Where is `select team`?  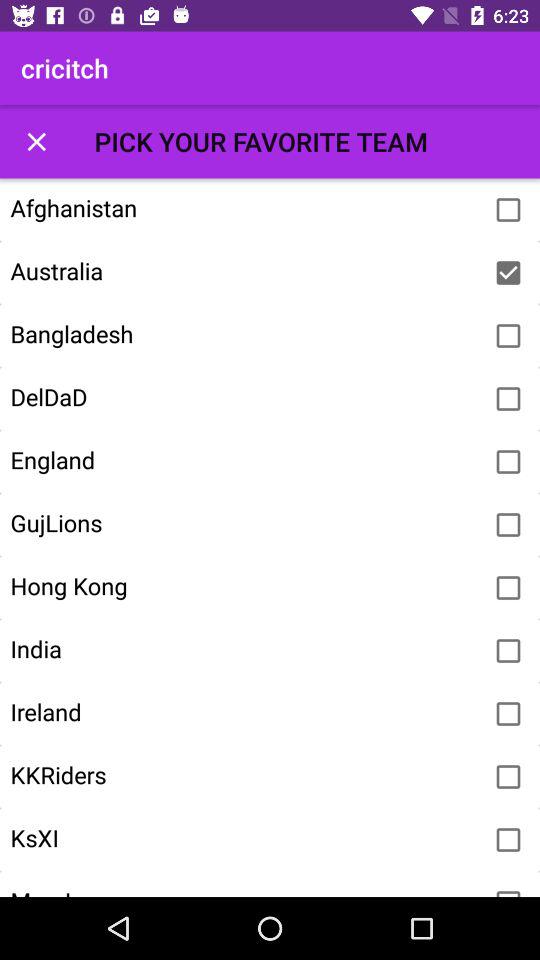
select team is located at coordinates (508, 777).